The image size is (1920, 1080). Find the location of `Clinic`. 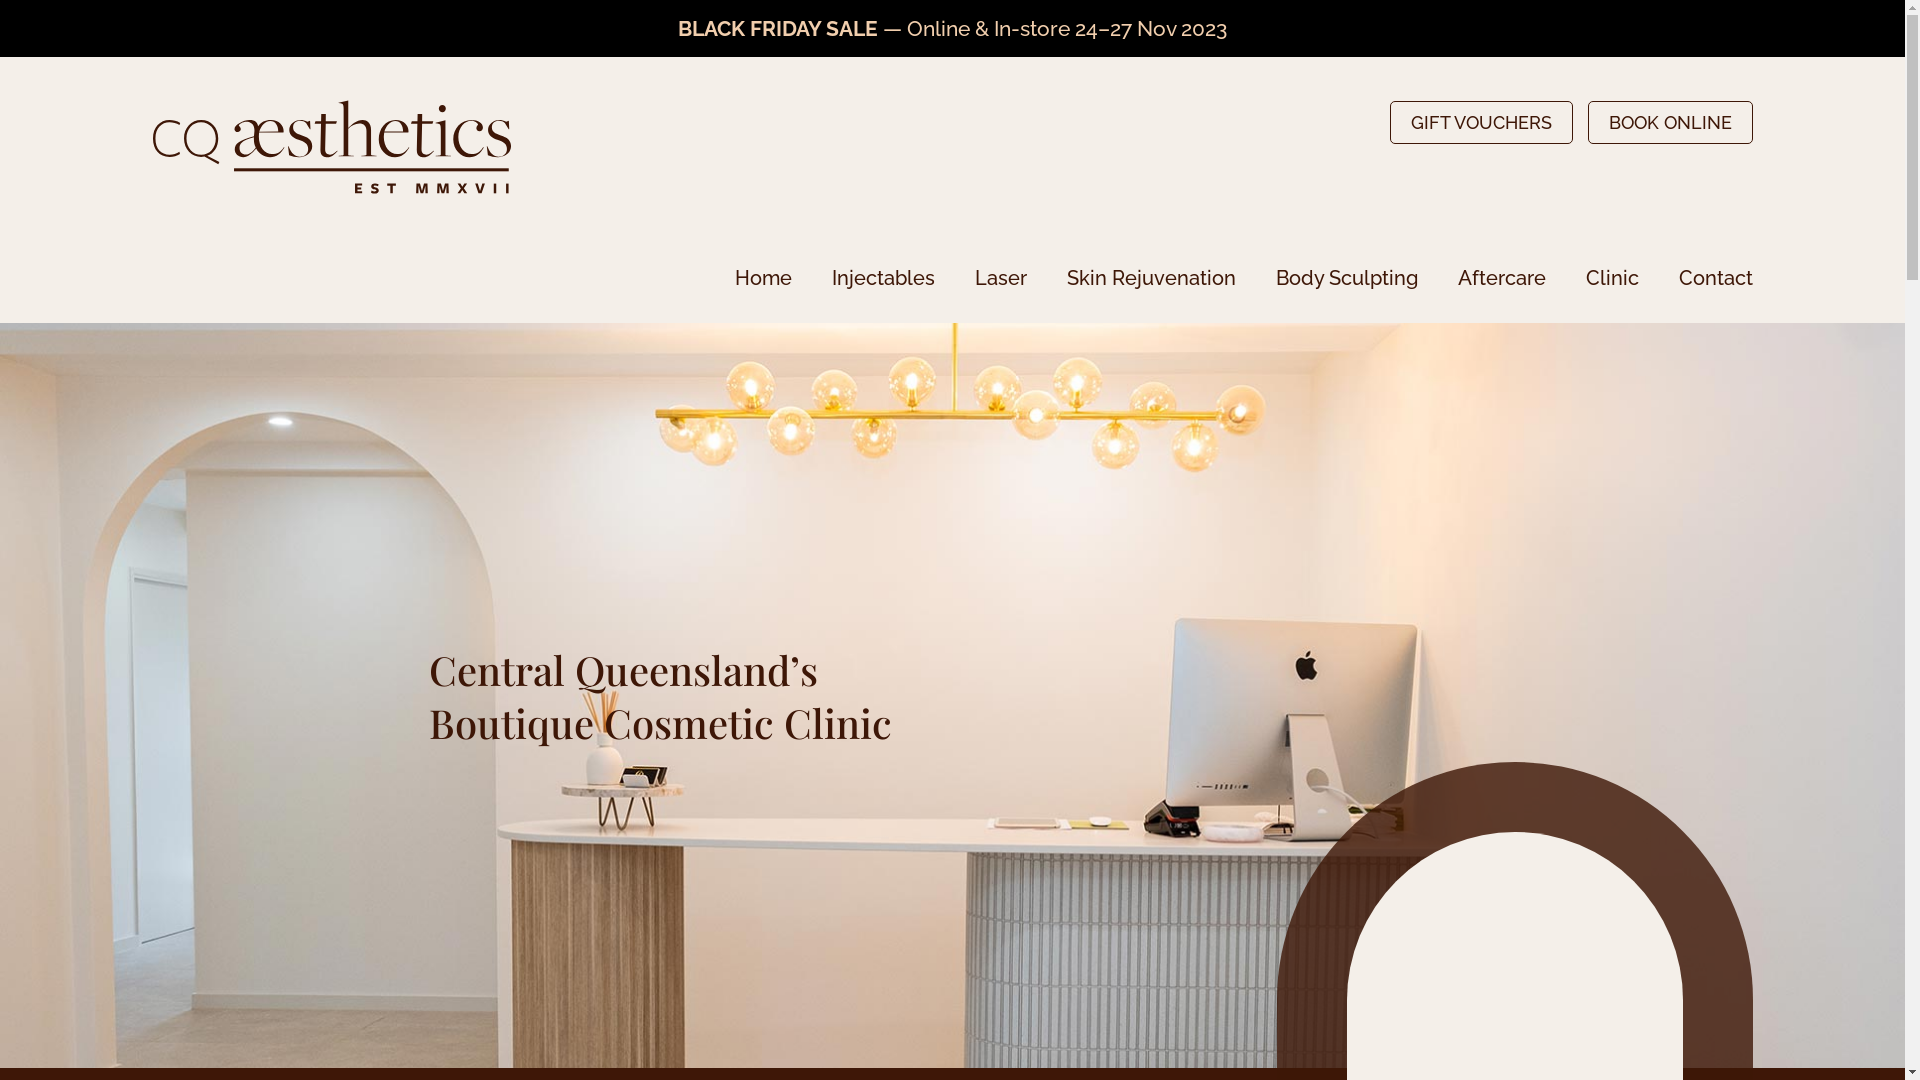

Clinic is located at coordinates (1612, 278).